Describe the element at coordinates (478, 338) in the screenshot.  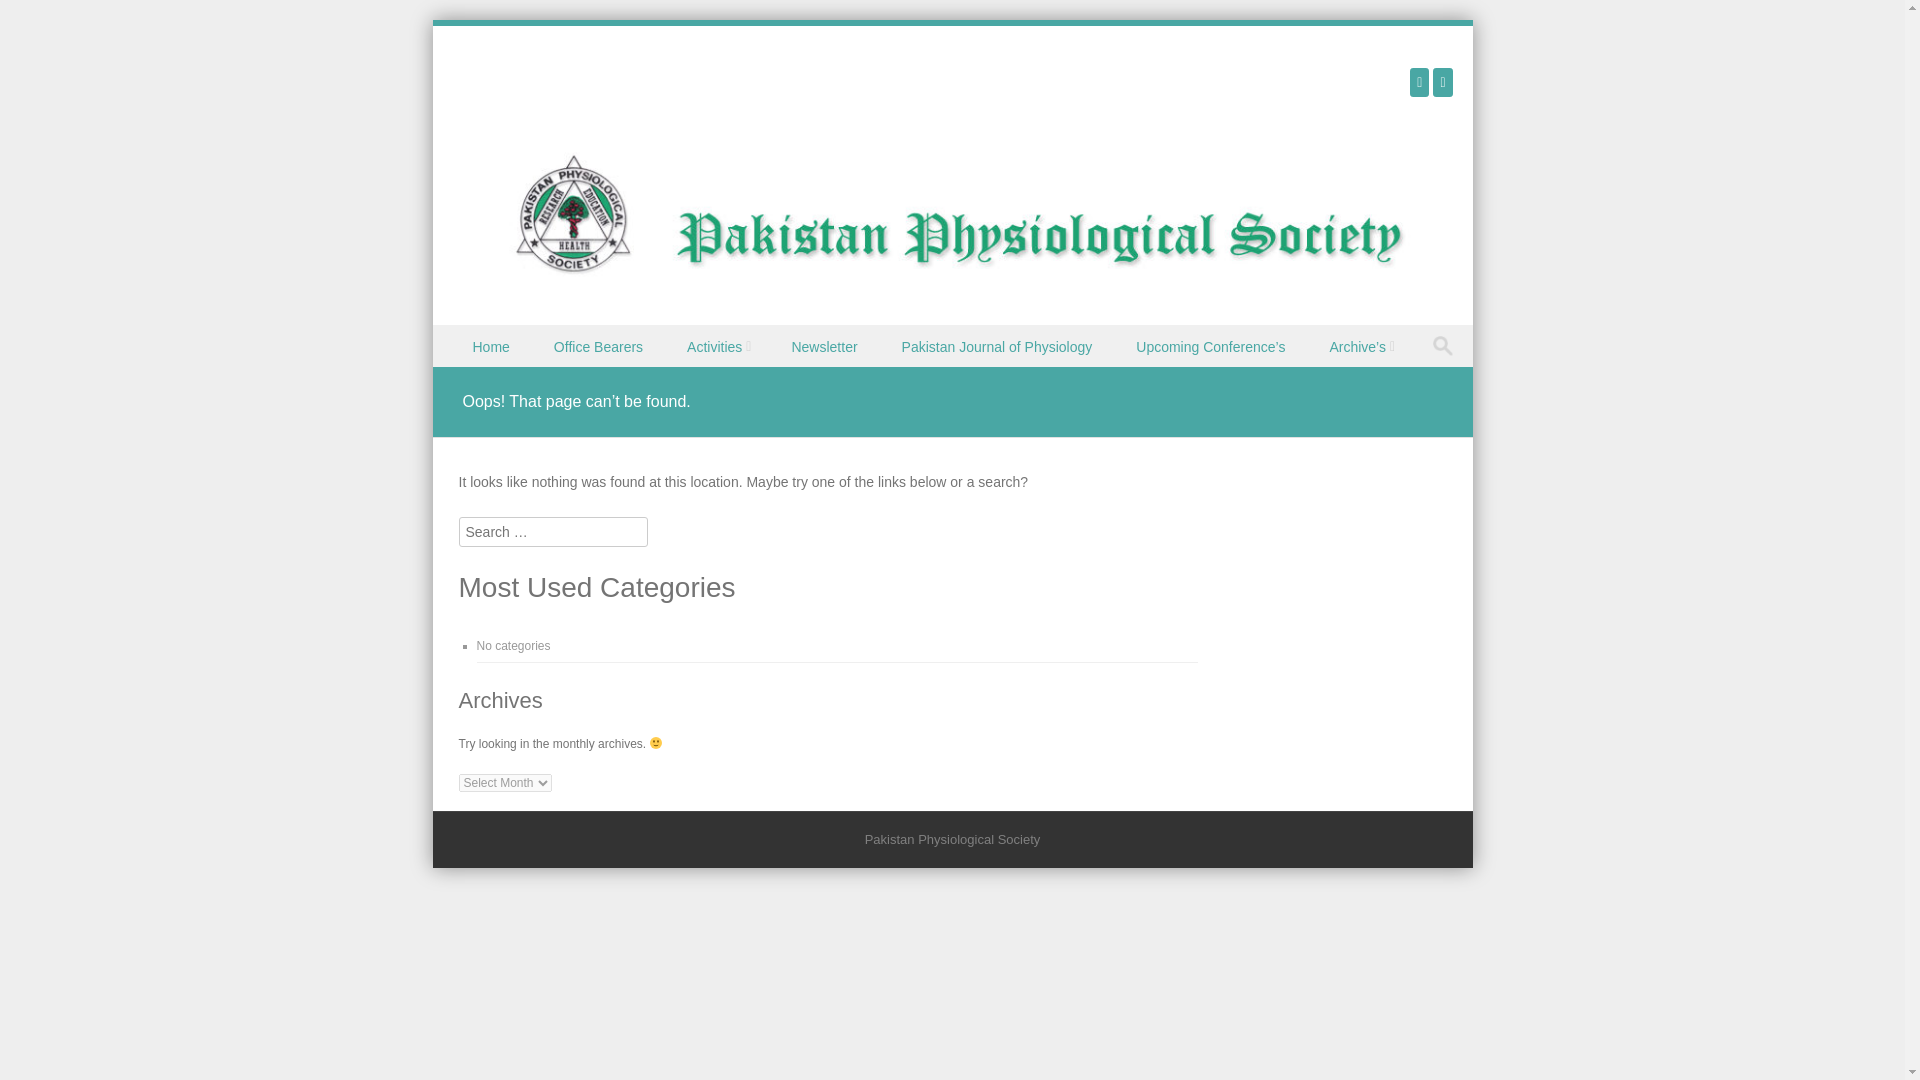
I see `Skip to content` at that location.